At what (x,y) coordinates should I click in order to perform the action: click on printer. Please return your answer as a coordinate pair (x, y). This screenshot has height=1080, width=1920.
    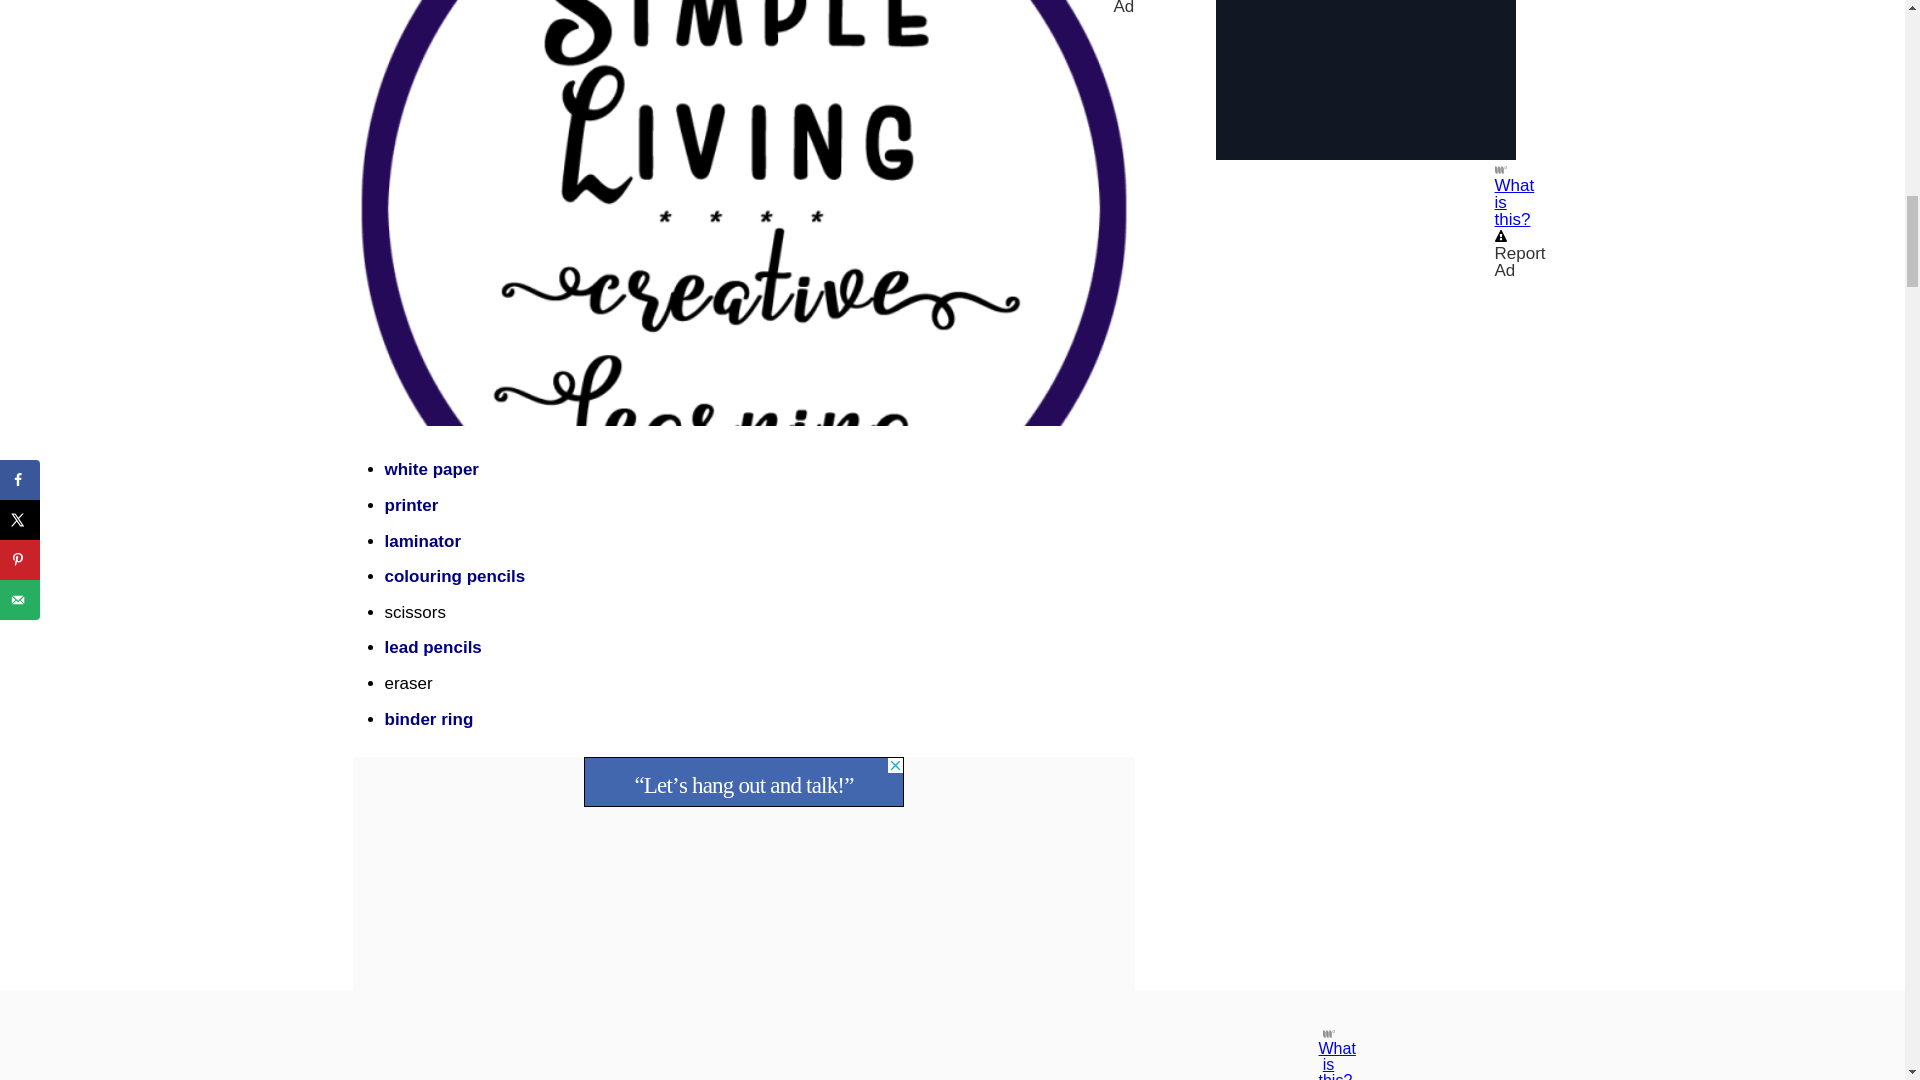
    Looking at the image, I should click on (410, 505).